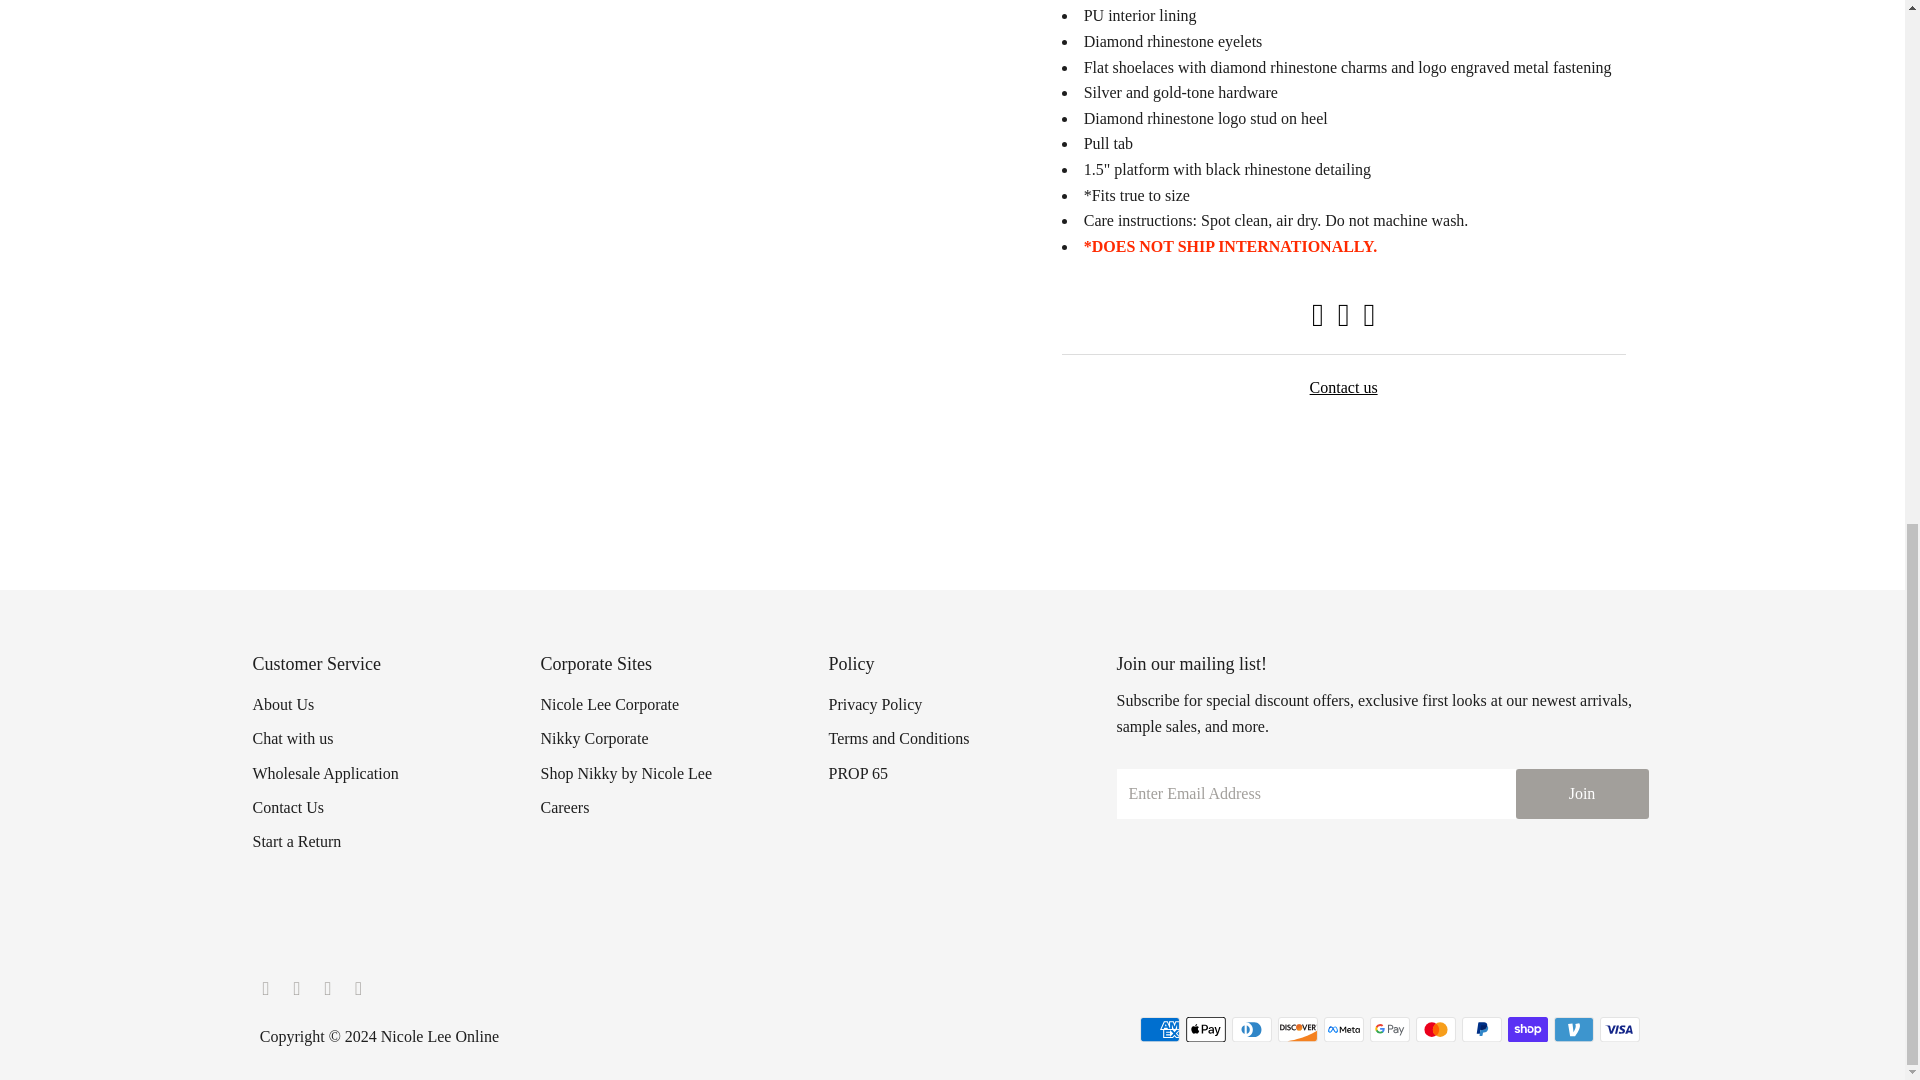 This screenshot has width=1920, height=1080. I want to click on Share on Facebook, so click(1318, 320).